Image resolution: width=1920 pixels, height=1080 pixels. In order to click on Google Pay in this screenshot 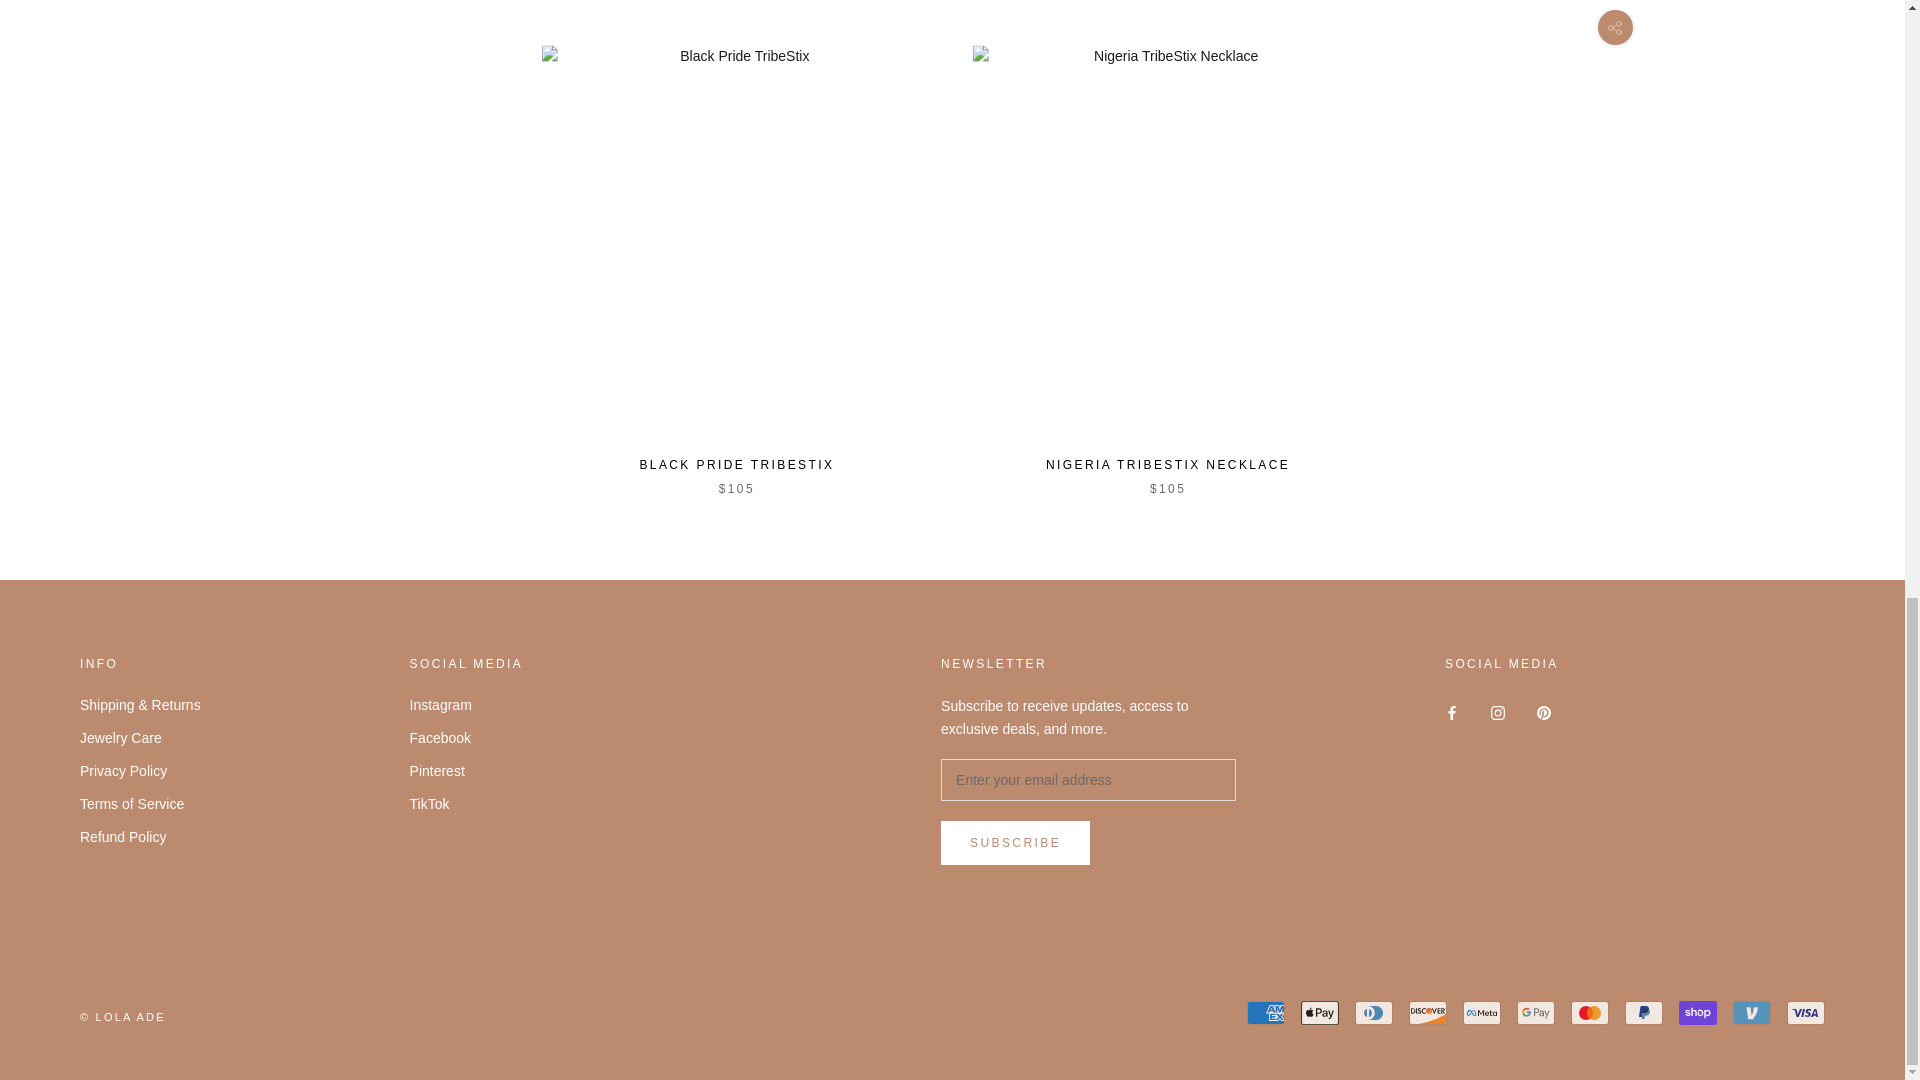, I will do `click(1536, 1012)`.